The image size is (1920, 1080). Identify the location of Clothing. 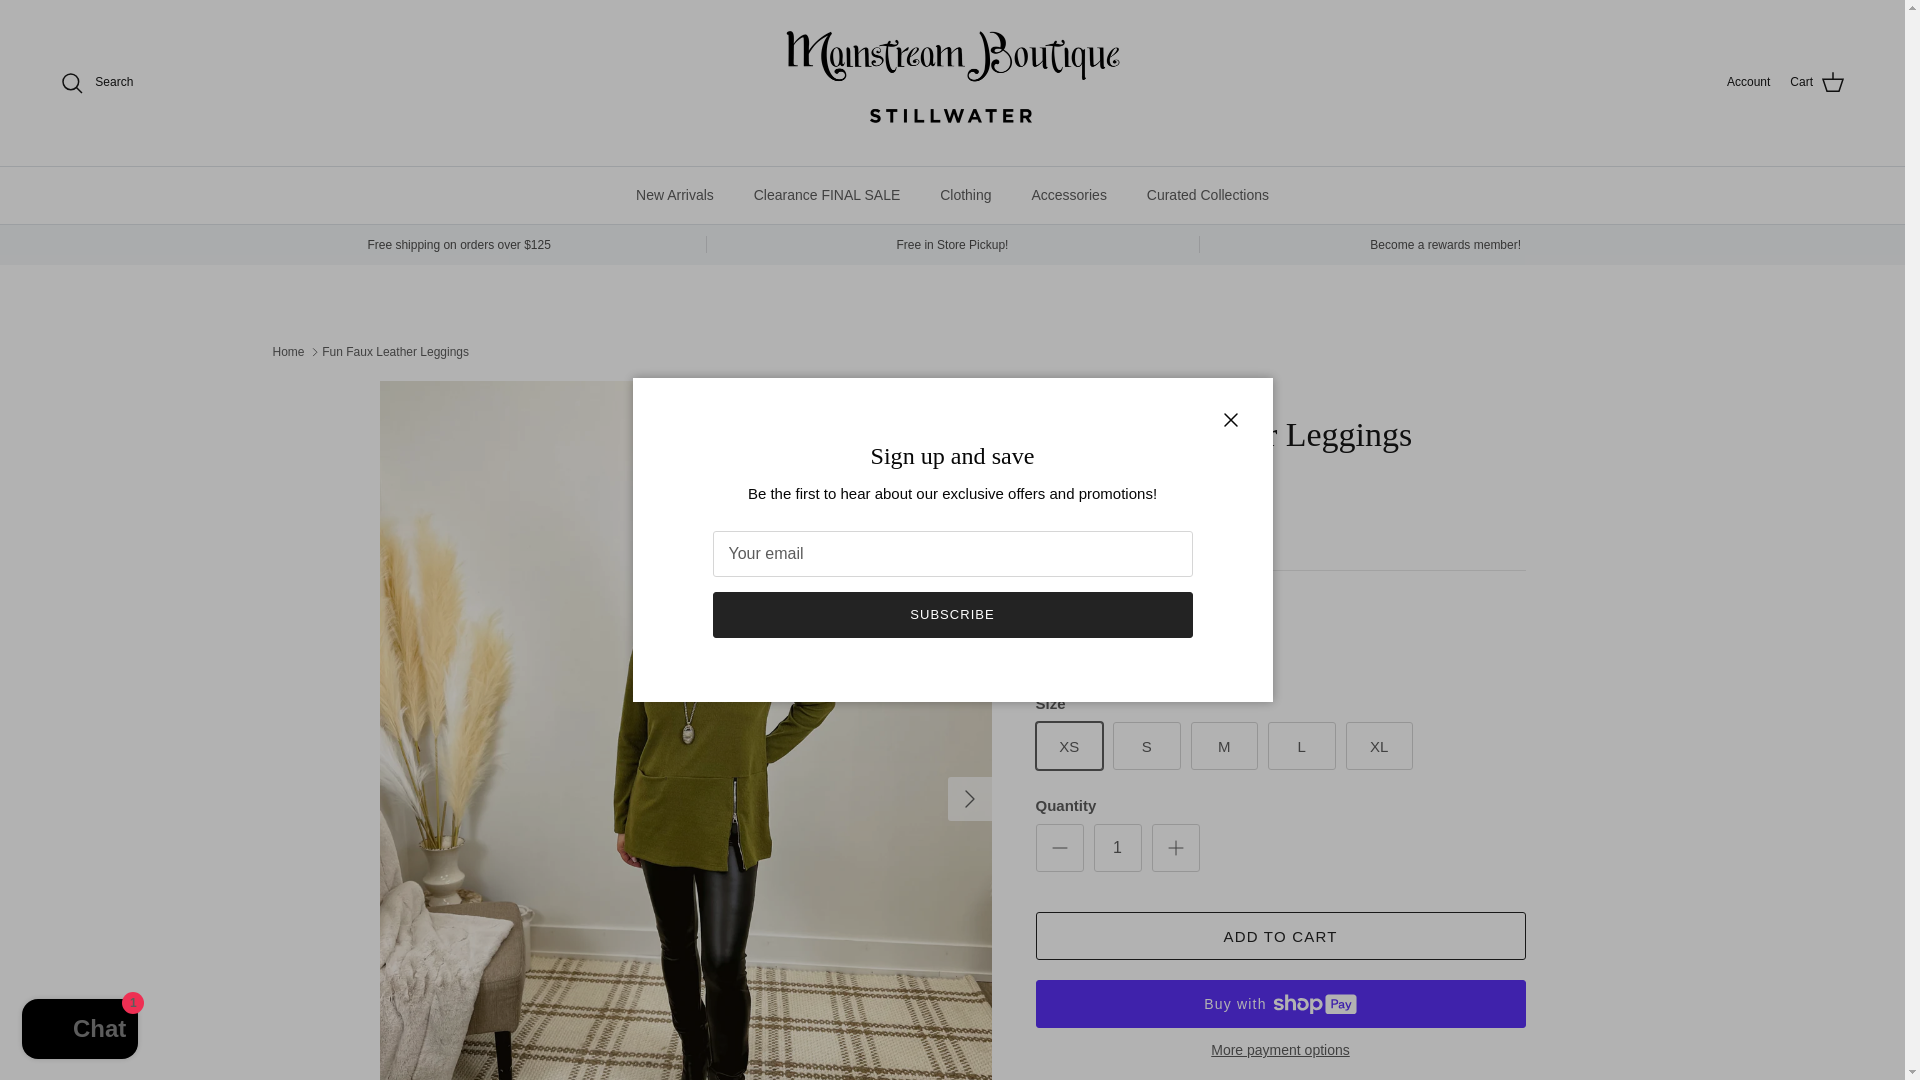
(965, 194).